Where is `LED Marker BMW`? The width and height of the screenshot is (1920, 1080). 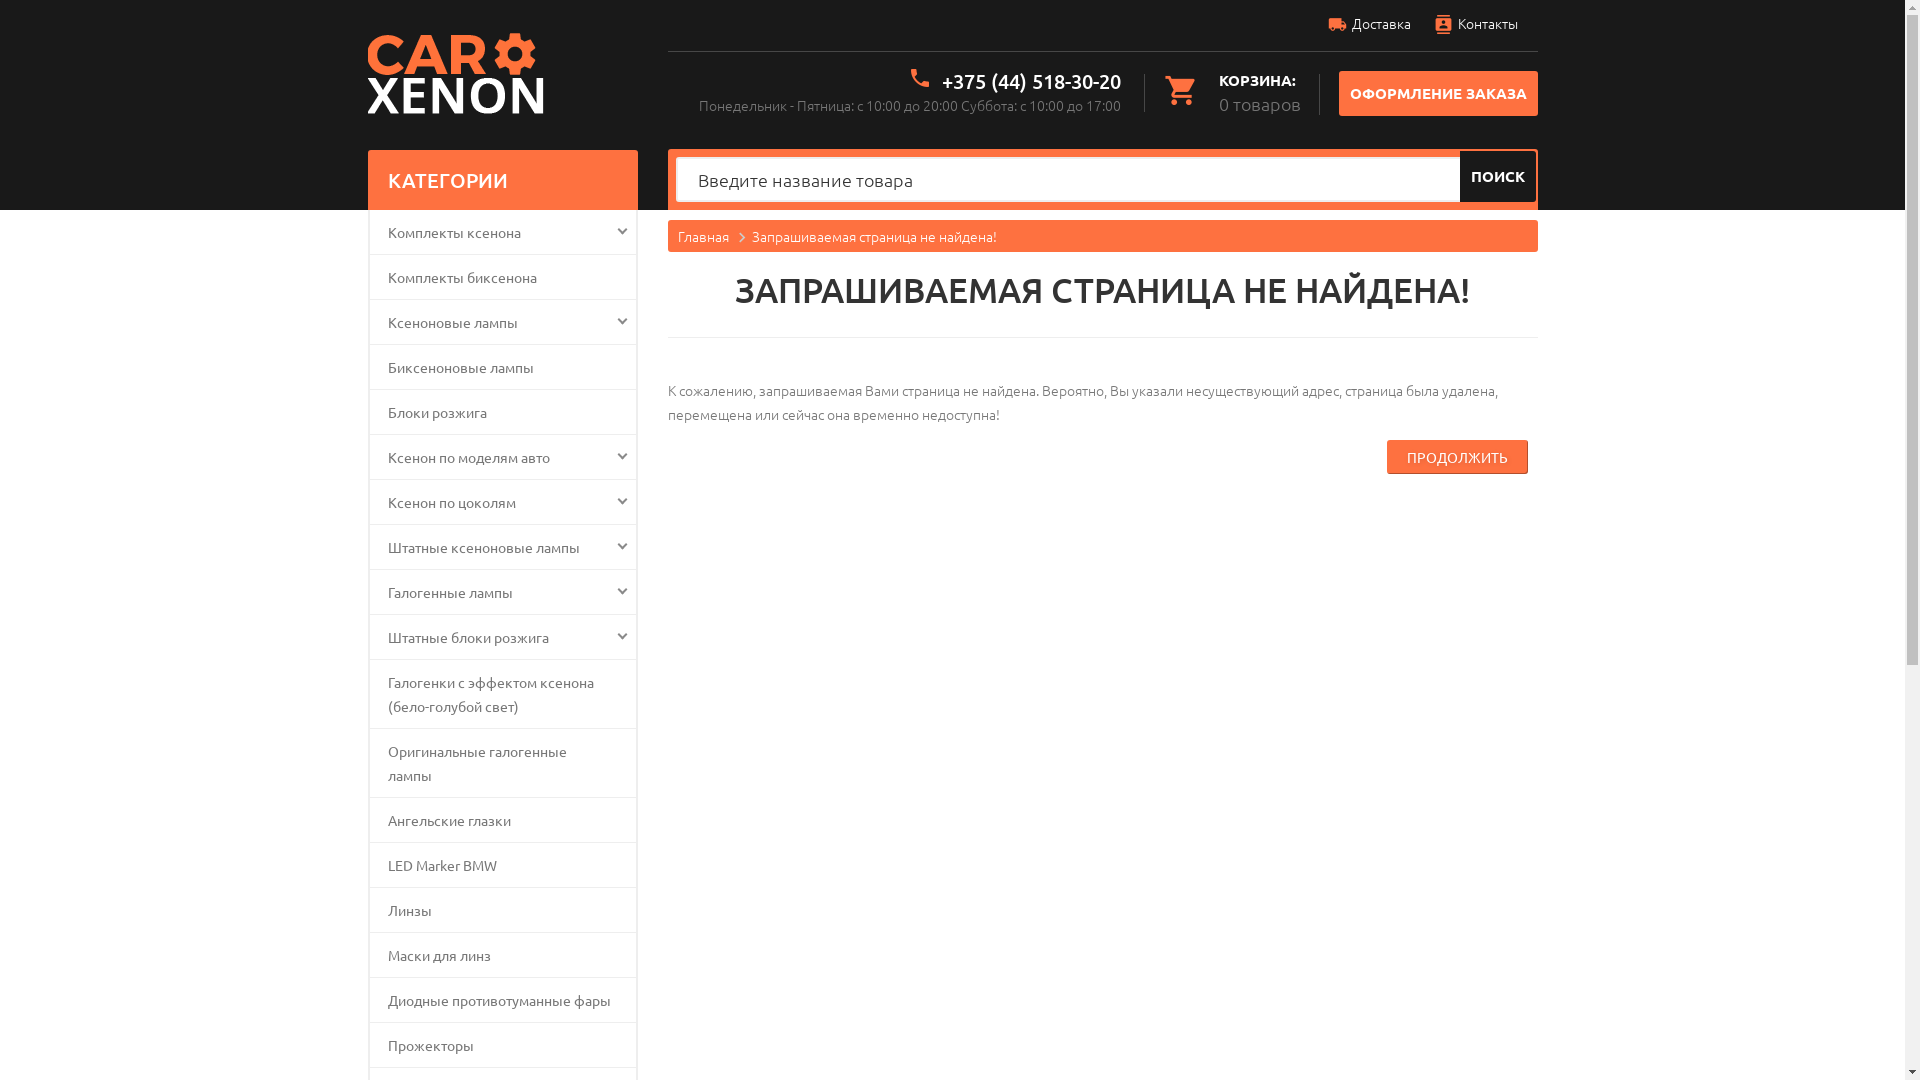 LED Marker BMW is located at coordinates (503, 865).